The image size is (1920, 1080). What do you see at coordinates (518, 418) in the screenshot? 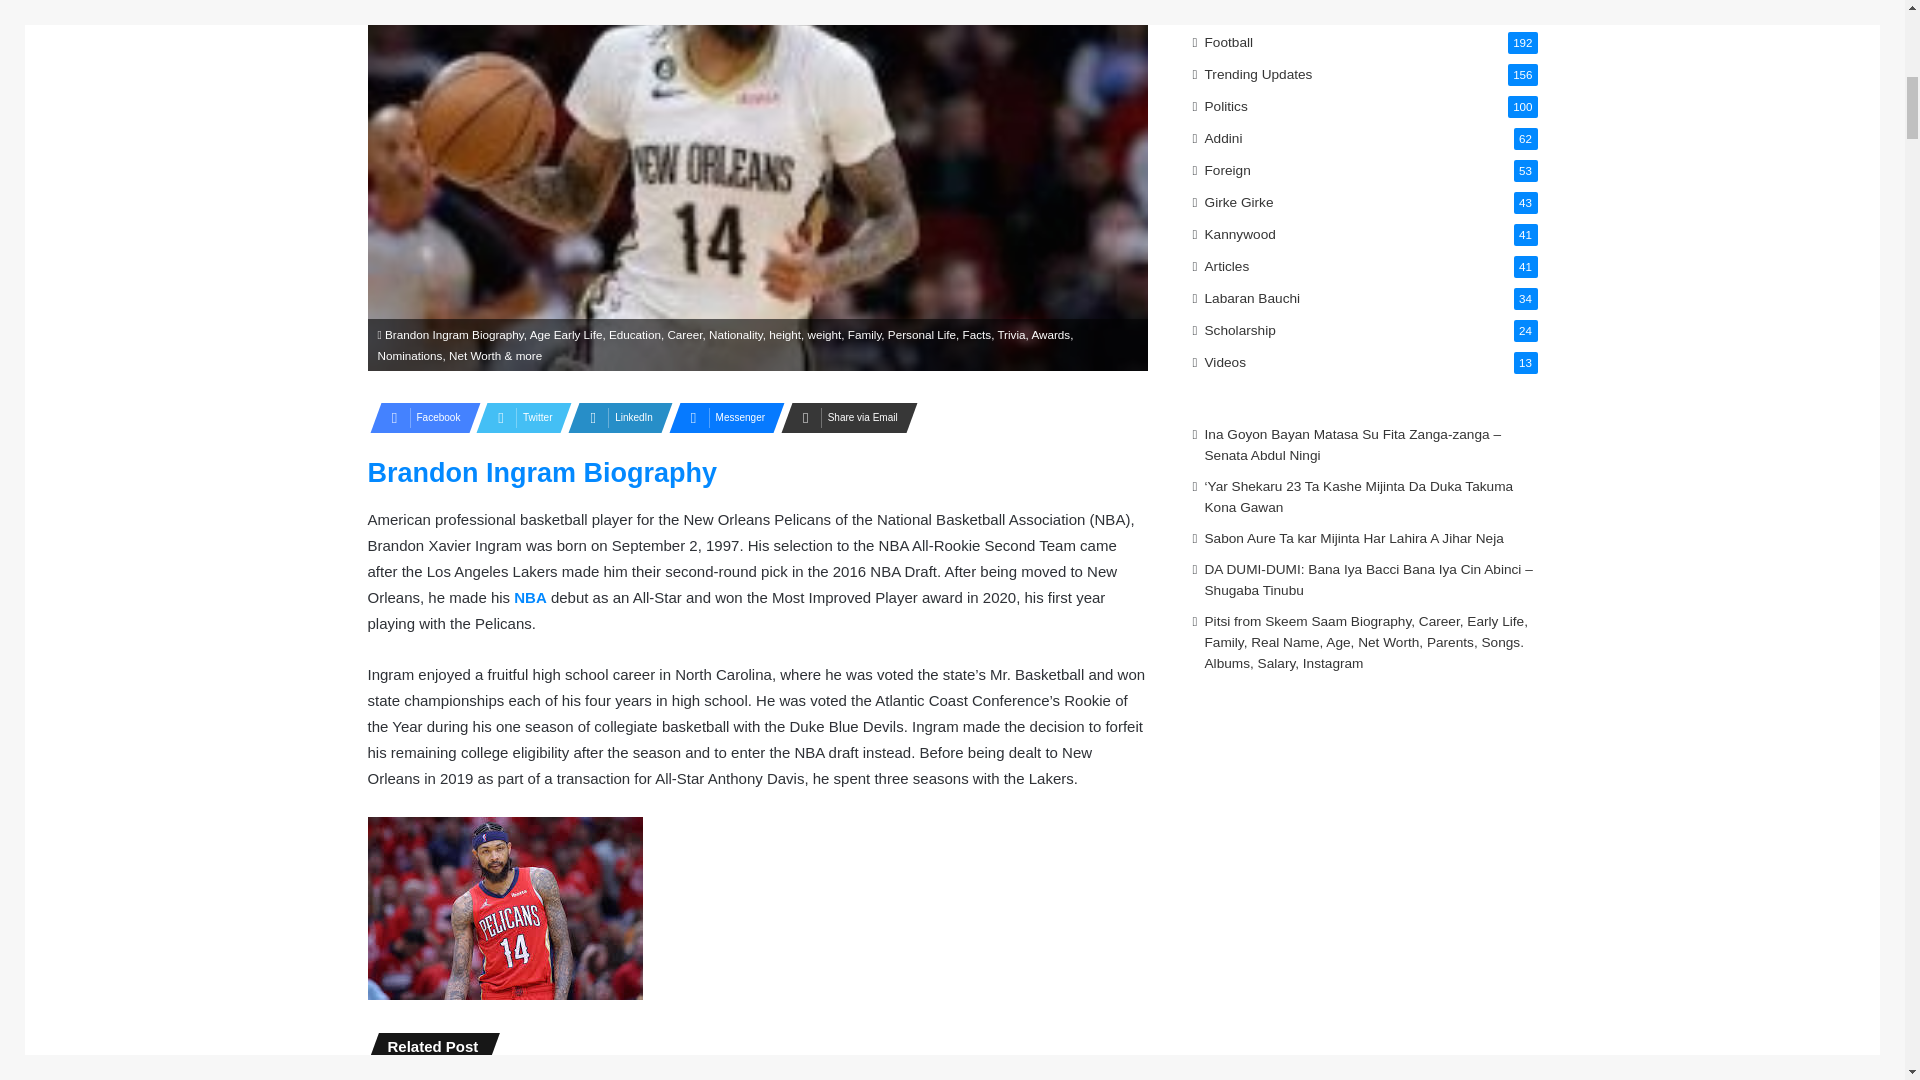
I see `Twitter` at bounding box center [518, 418].